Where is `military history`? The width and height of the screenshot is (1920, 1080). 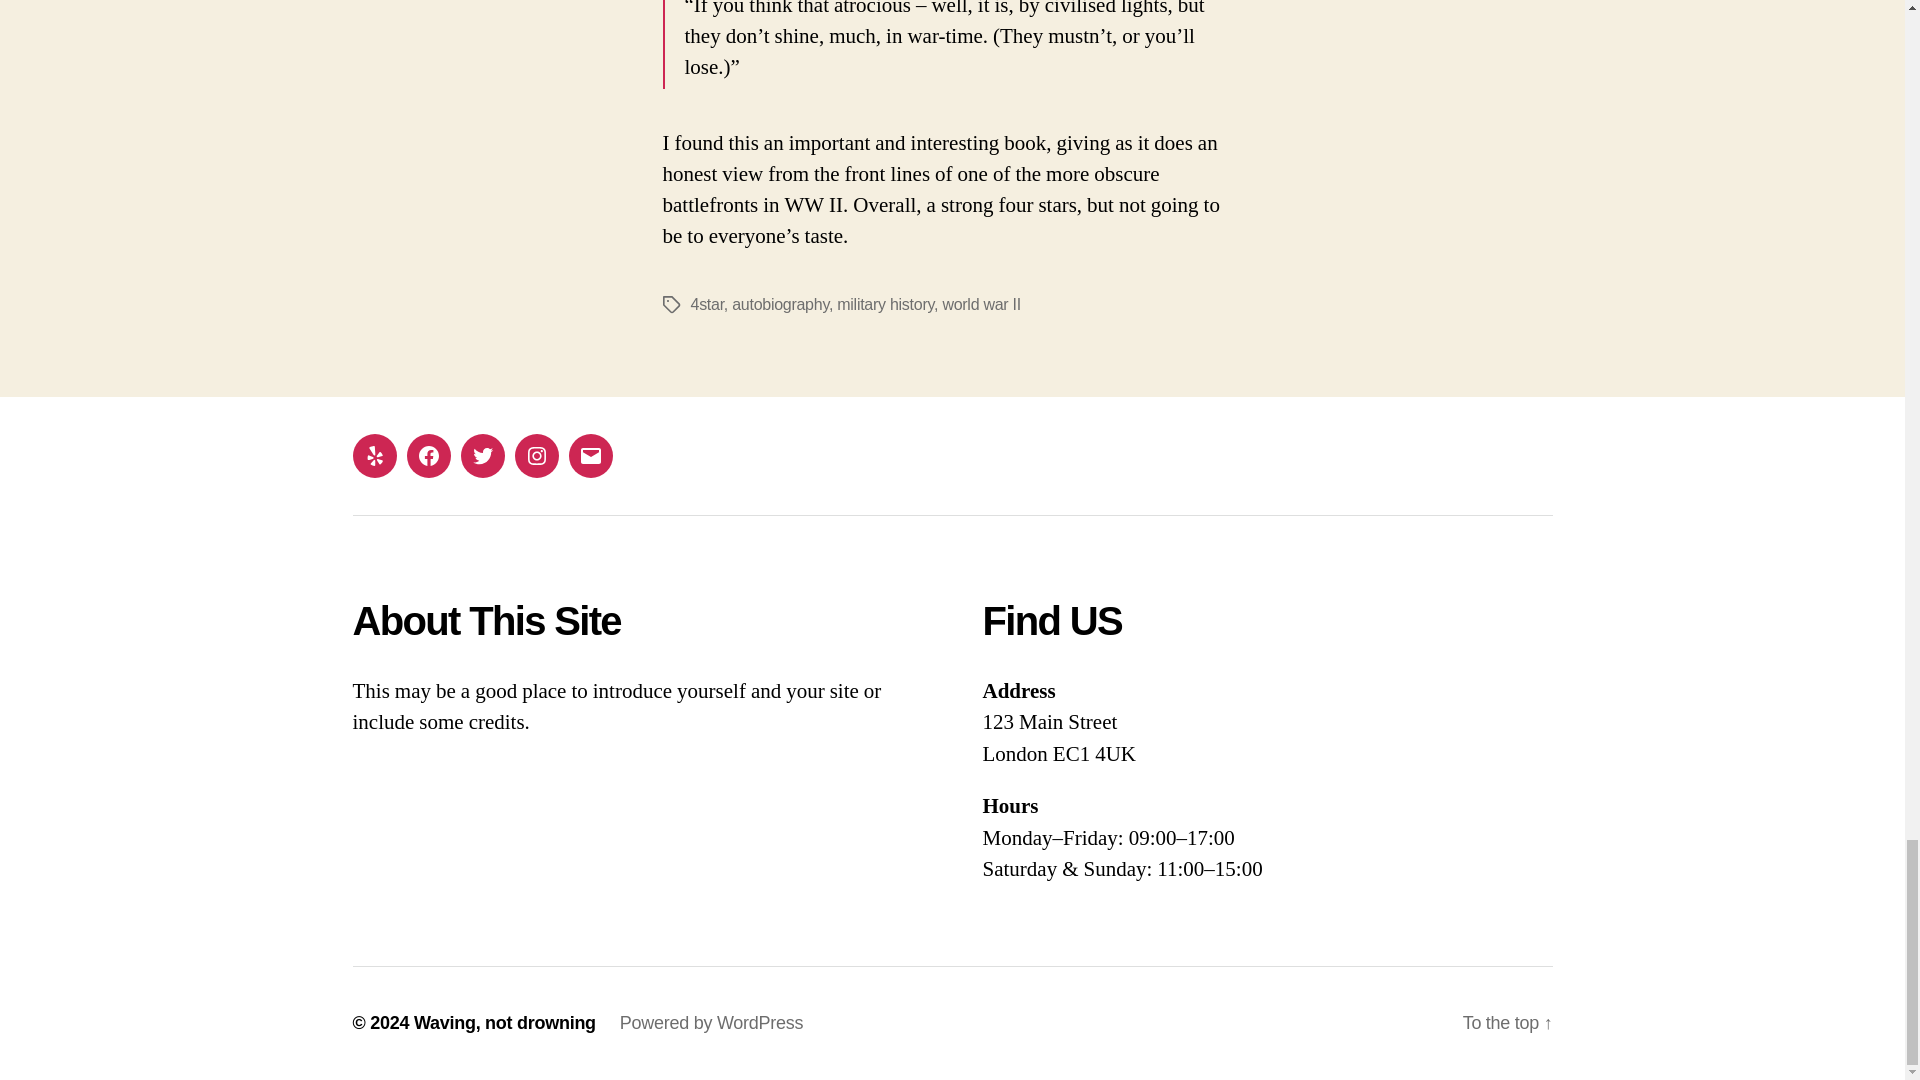
military history is located at coordinates (885, 304).